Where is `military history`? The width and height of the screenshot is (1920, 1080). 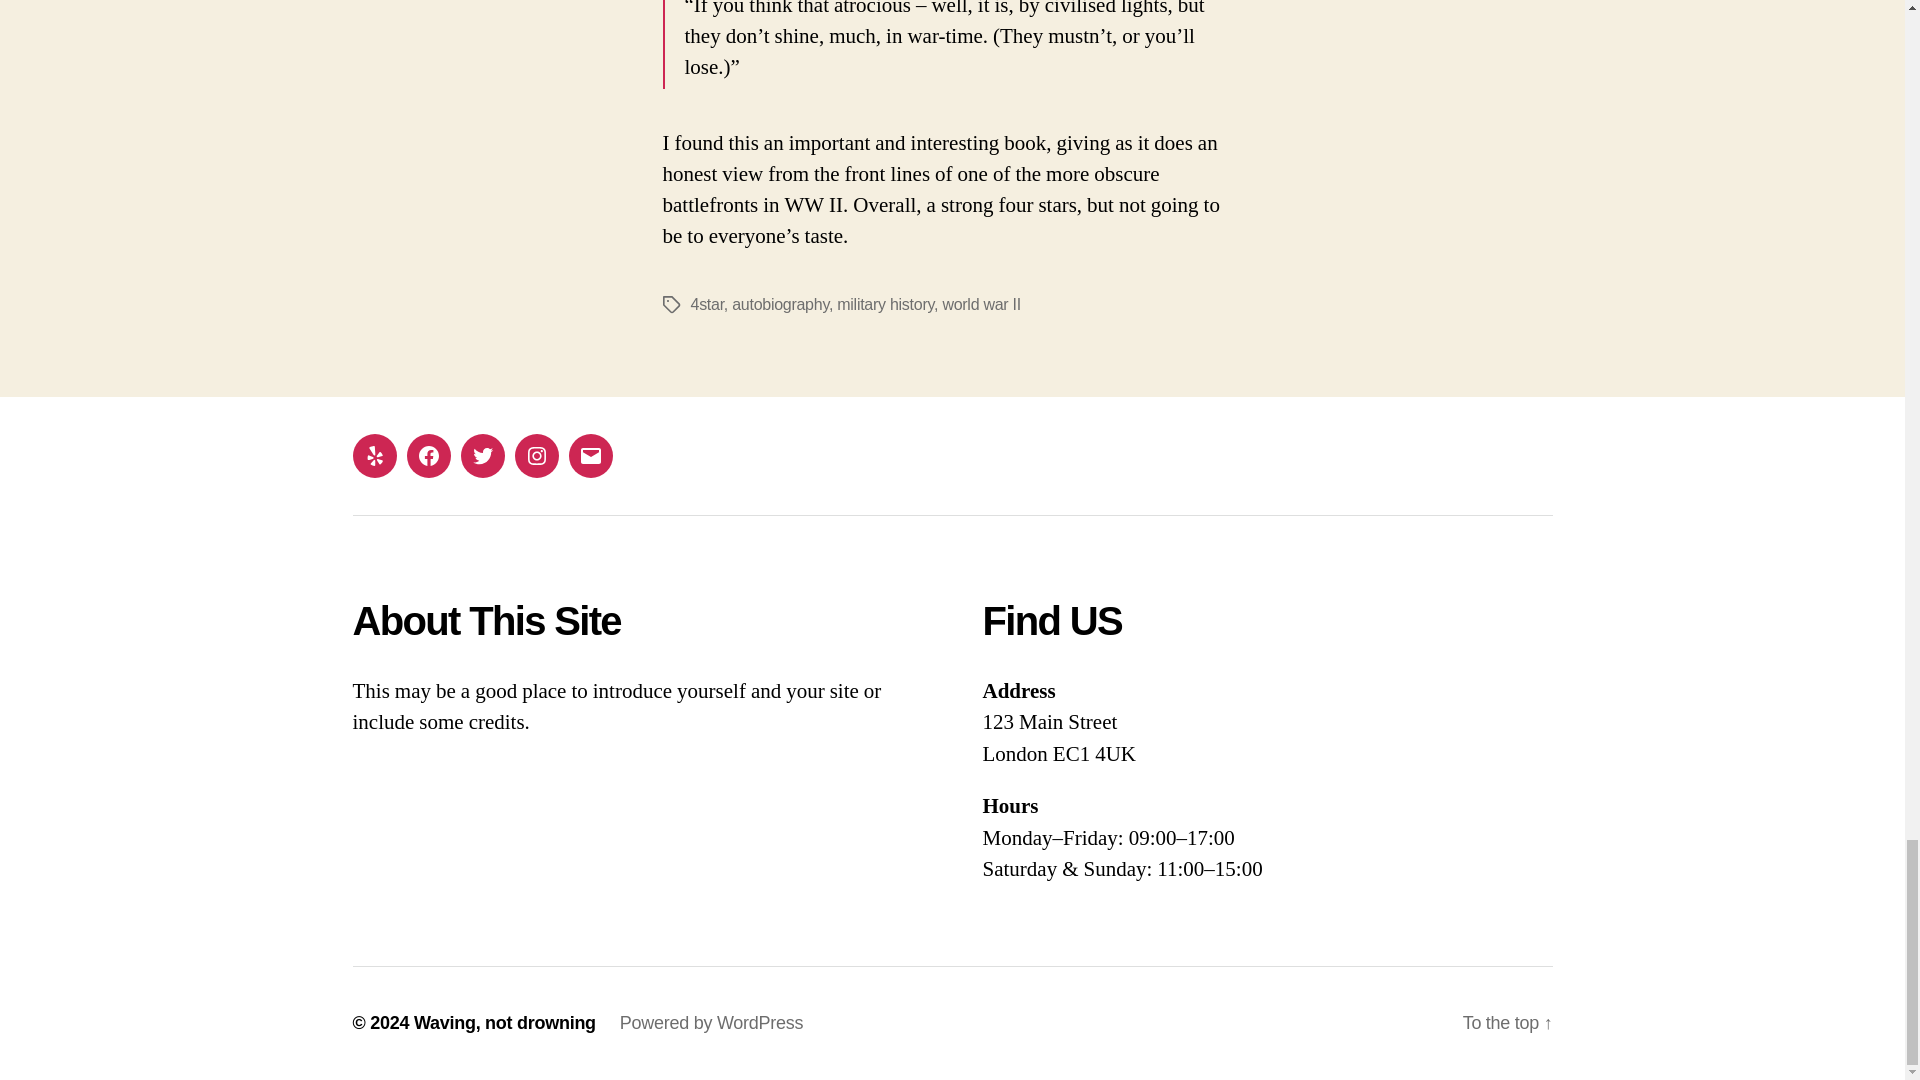
military history is located at coordinates (885, 304).